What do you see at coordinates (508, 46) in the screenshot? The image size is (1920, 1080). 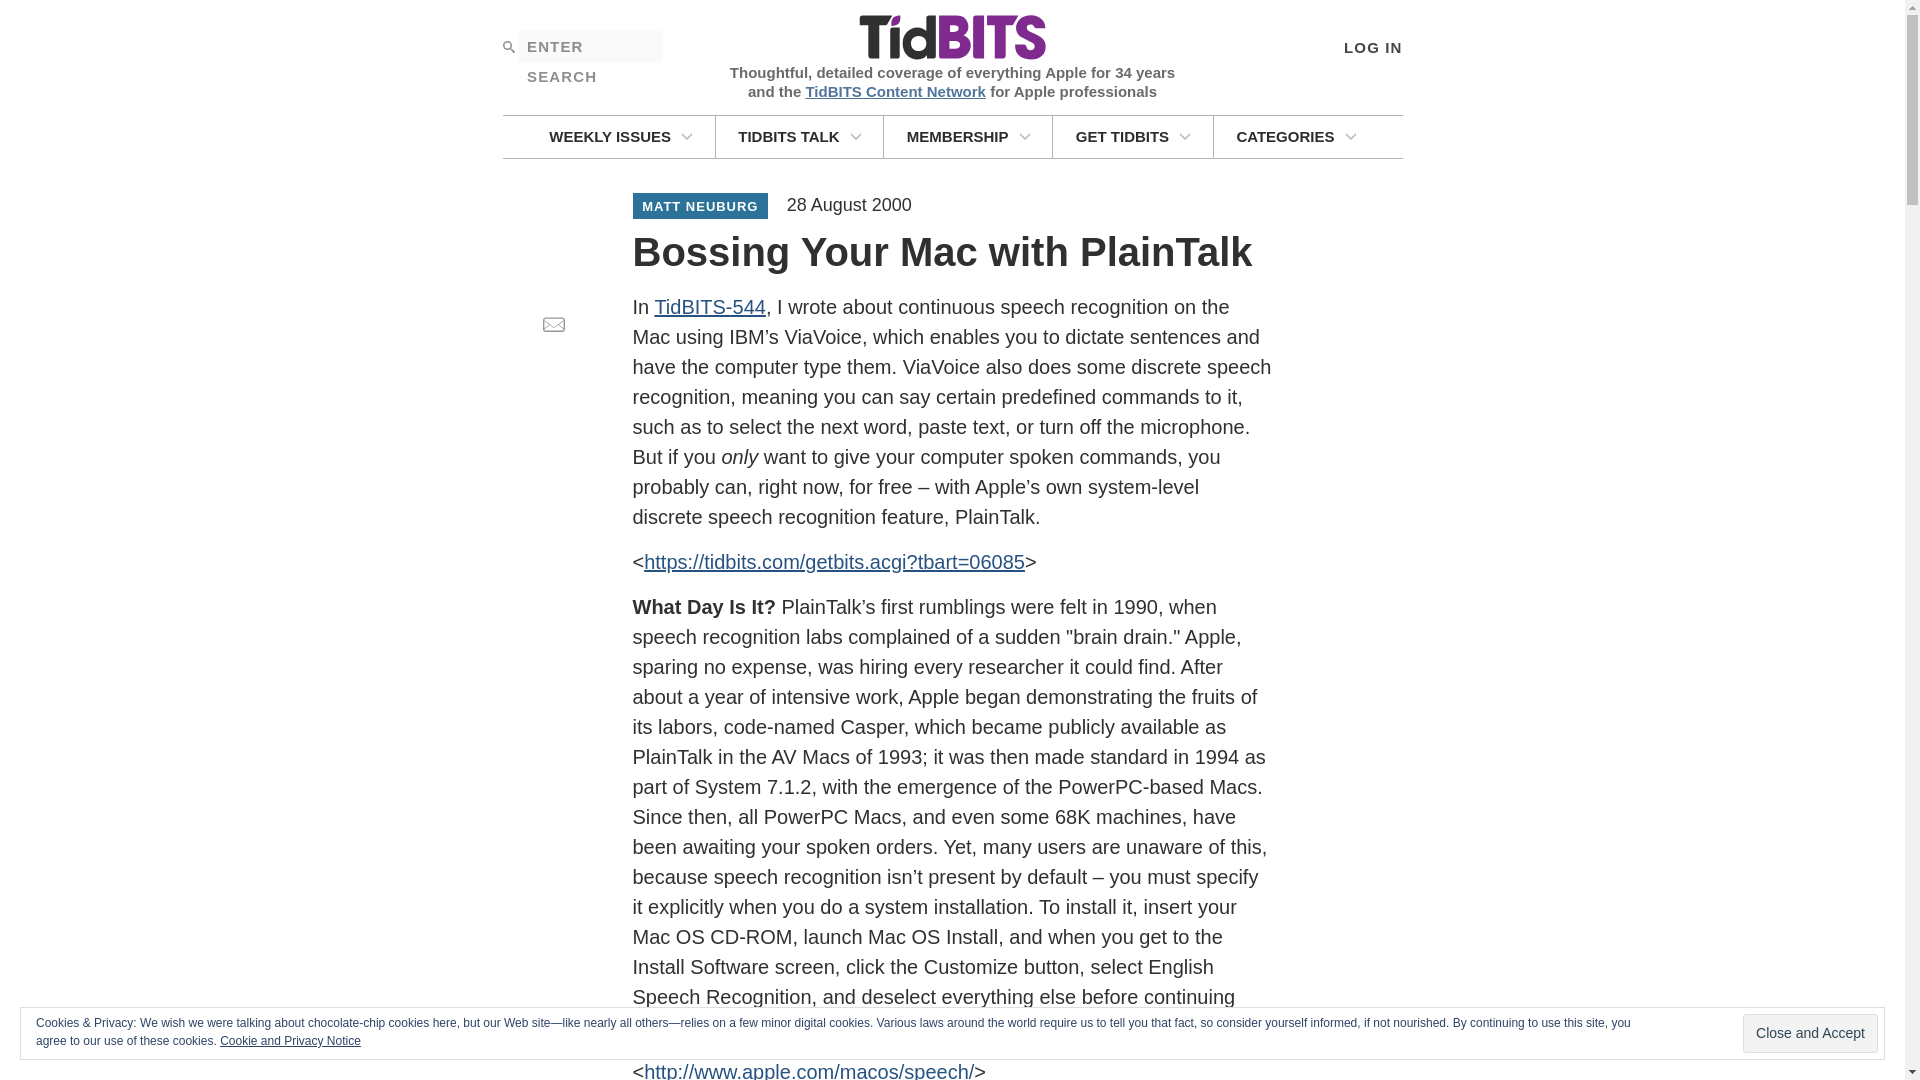 I see `Search` at bounding box center [508, 46].